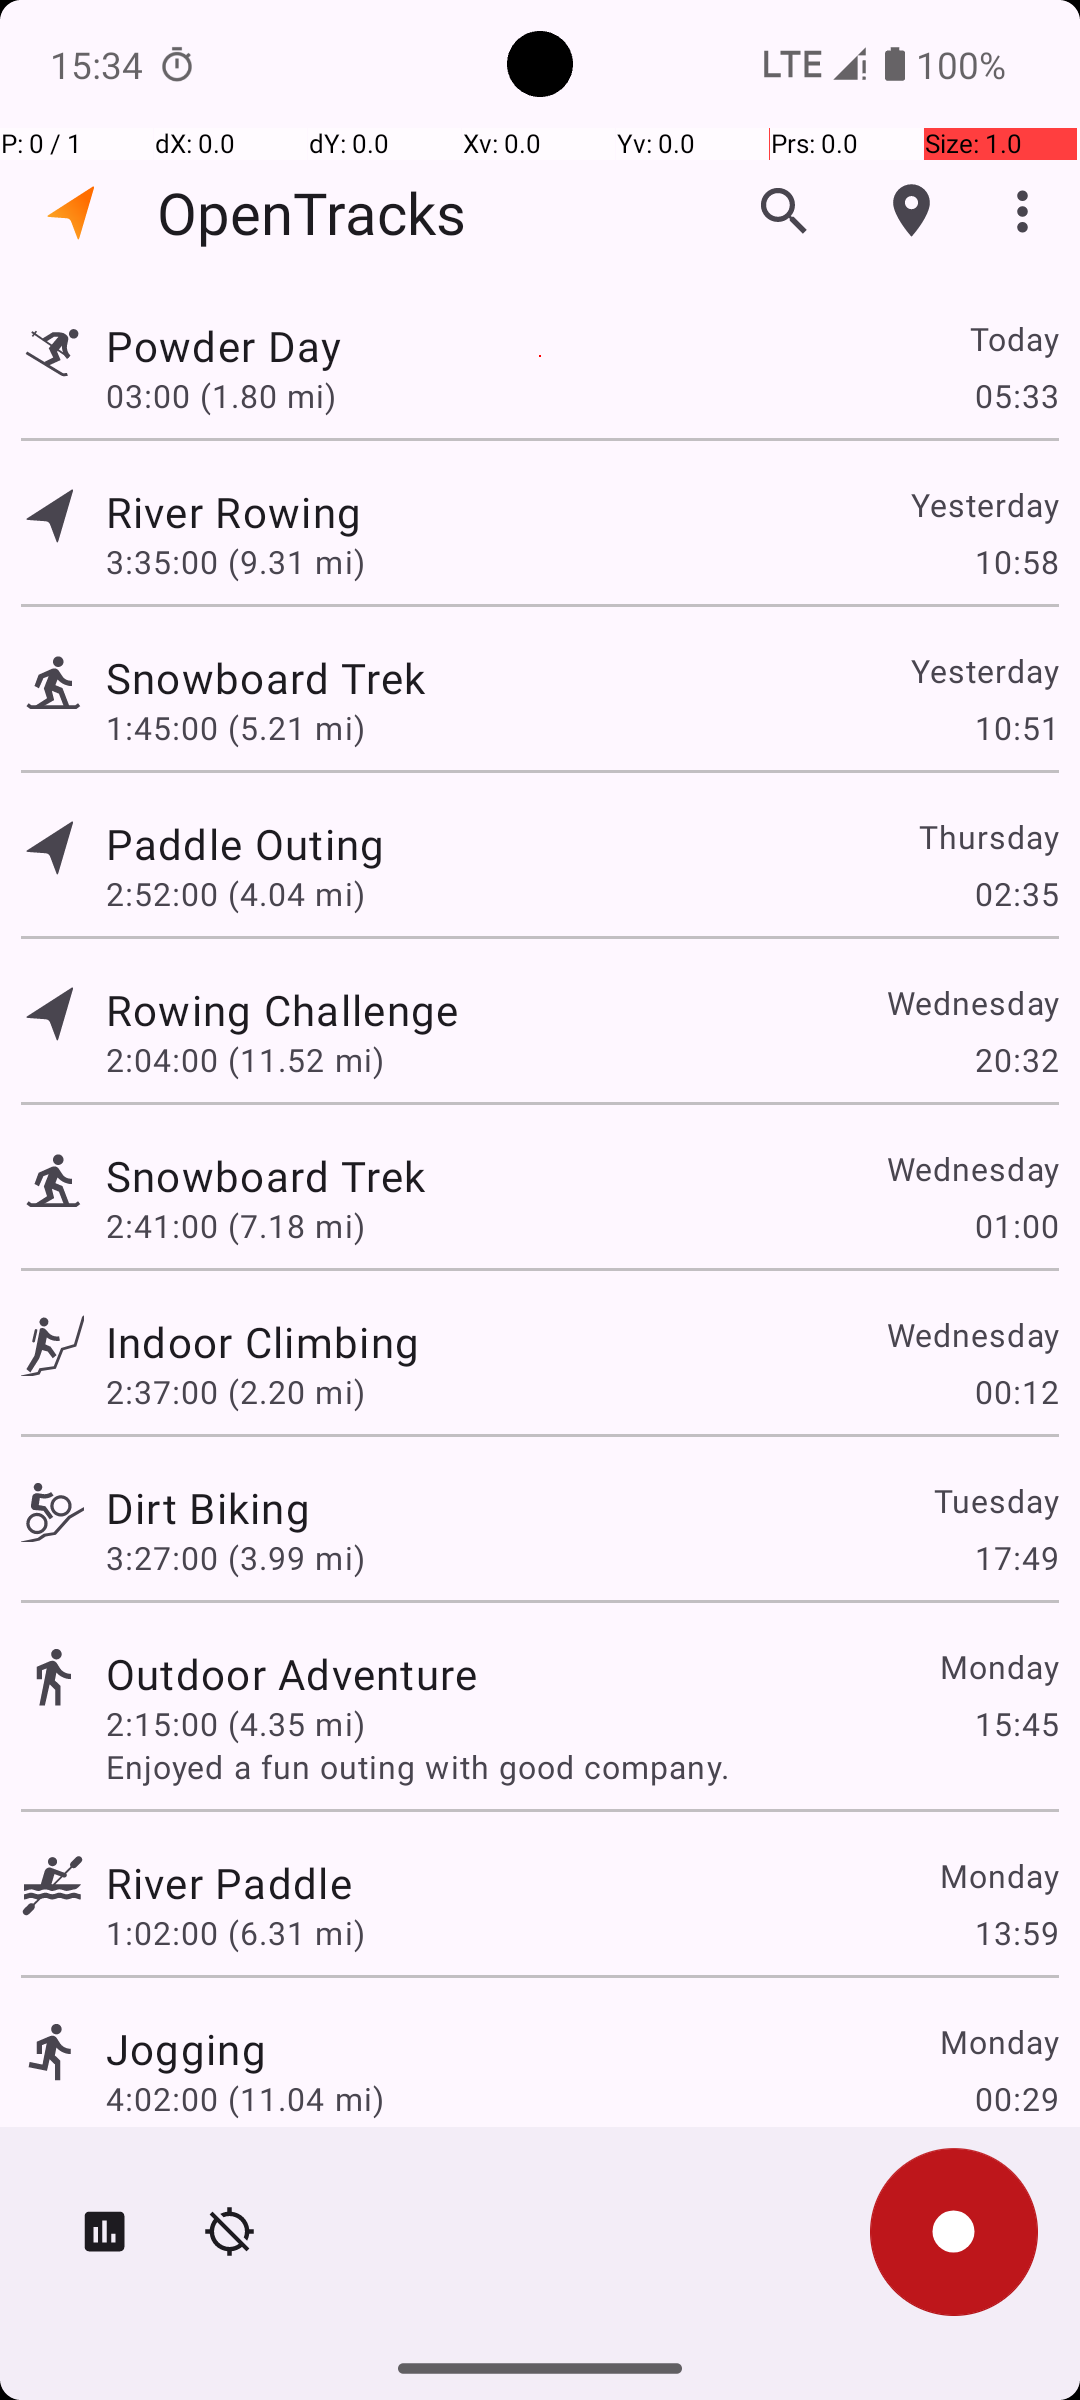 Image resolution: width=1080 pixels, height=2400 pixels. Describe the element at coordinates (229, 1882) in the screenshot. I see `River Paddle` at that location.